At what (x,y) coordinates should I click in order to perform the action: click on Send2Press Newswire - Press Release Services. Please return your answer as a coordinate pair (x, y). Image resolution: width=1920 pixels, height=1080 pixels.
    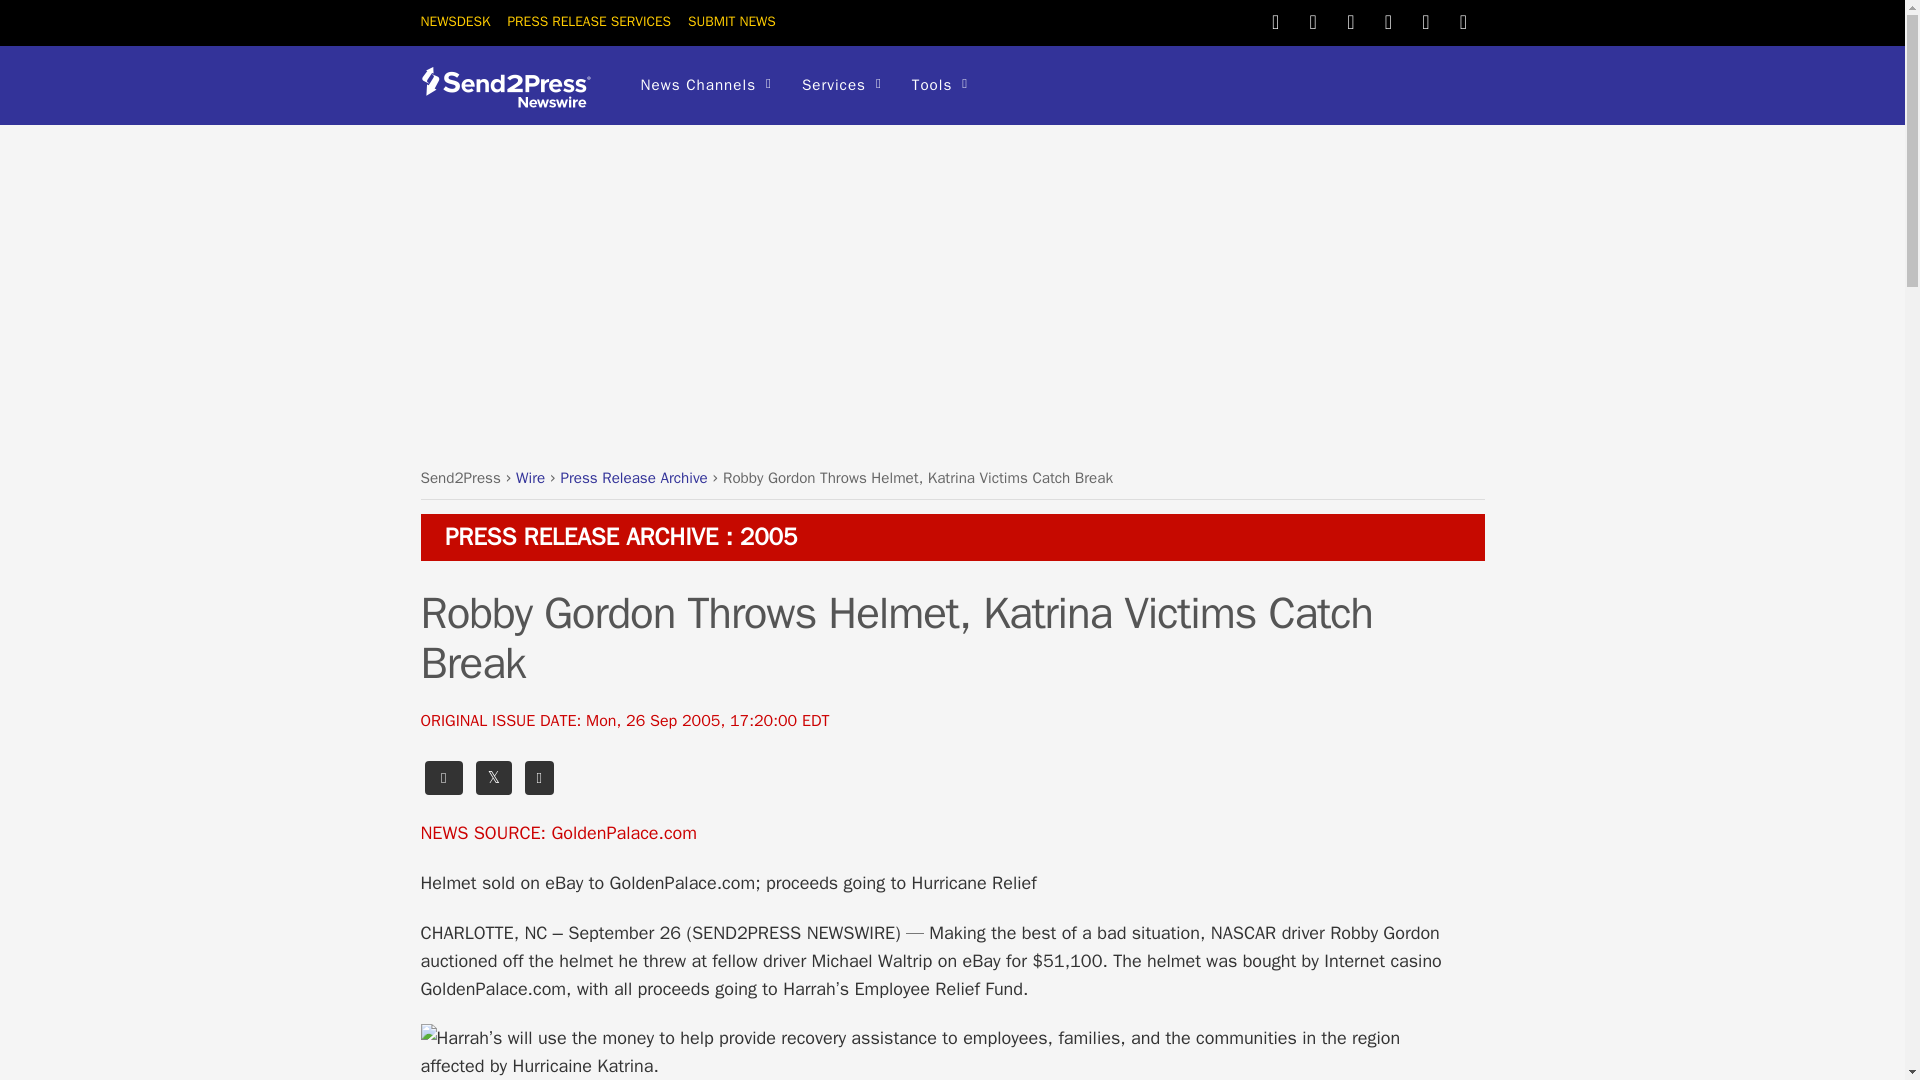
    Looking at the image, I should click on (512, 100).